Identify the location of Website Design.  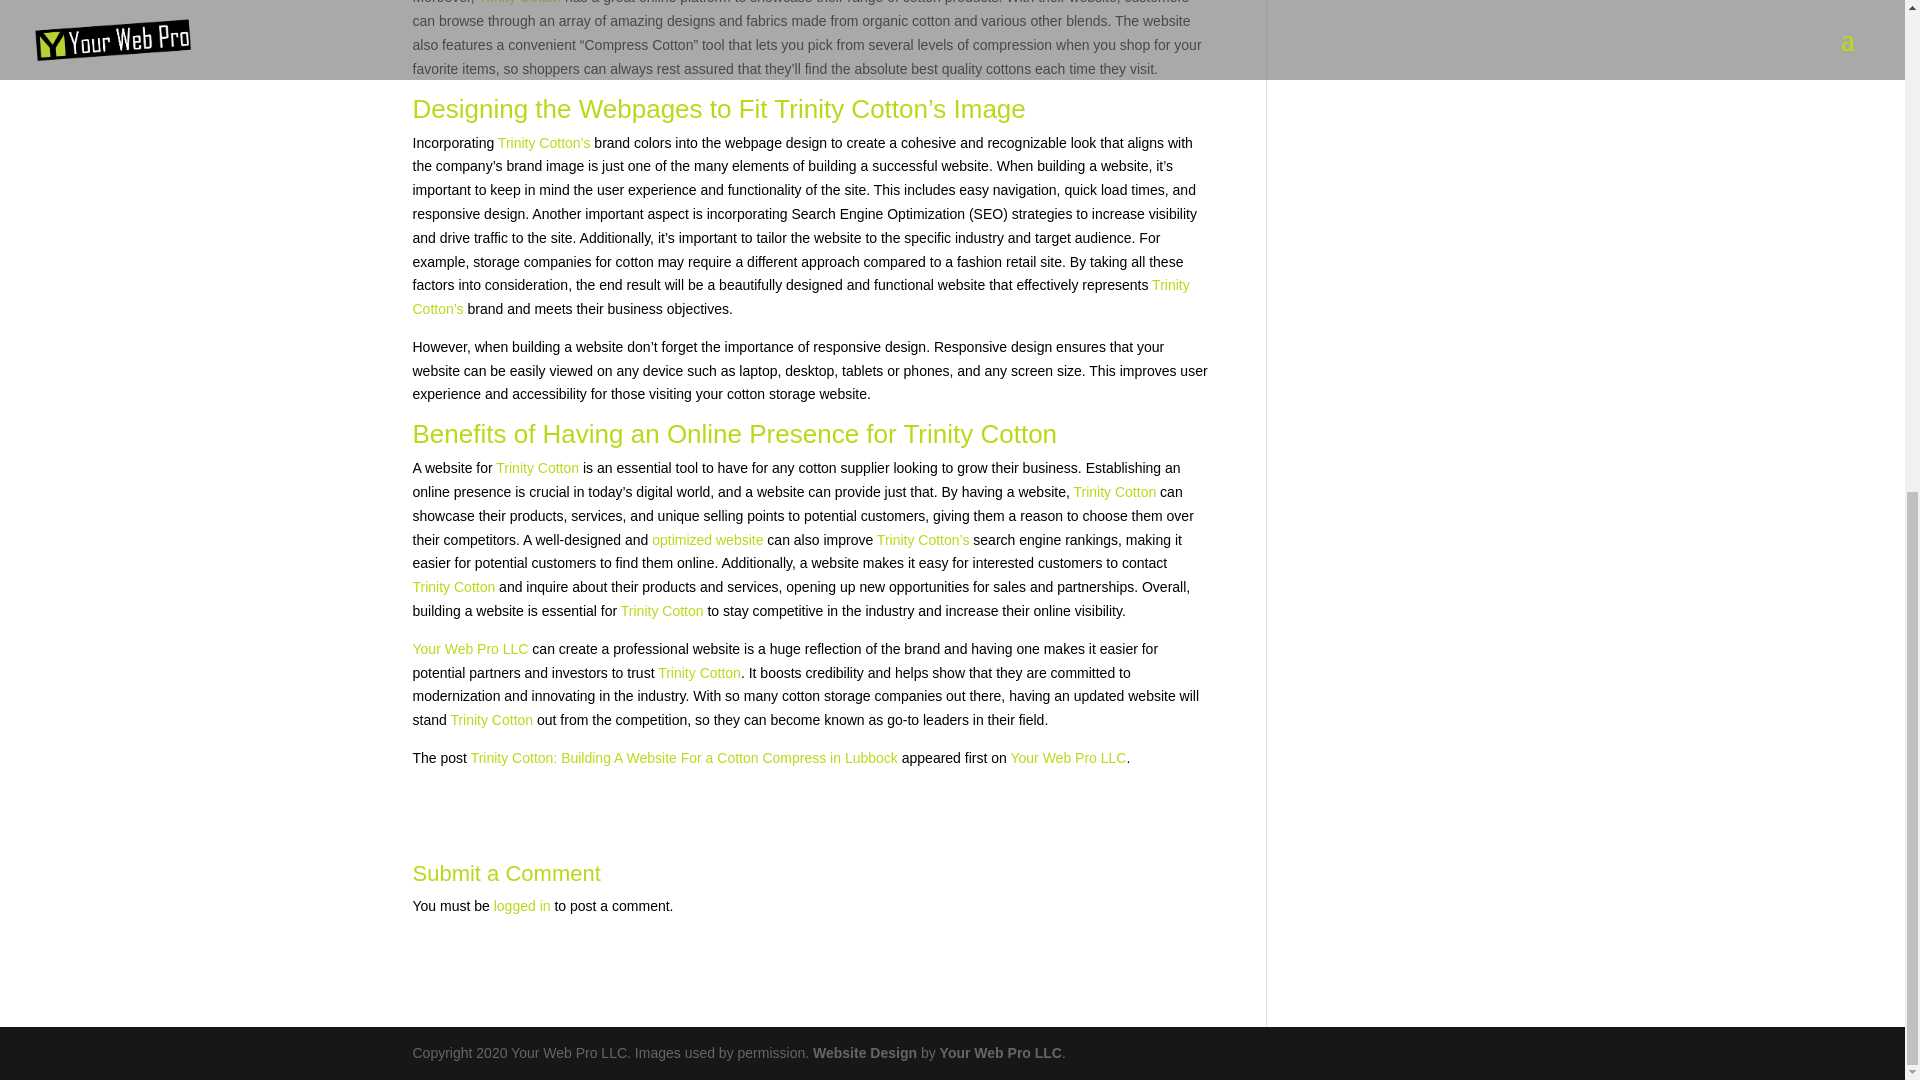
(864, 1052).